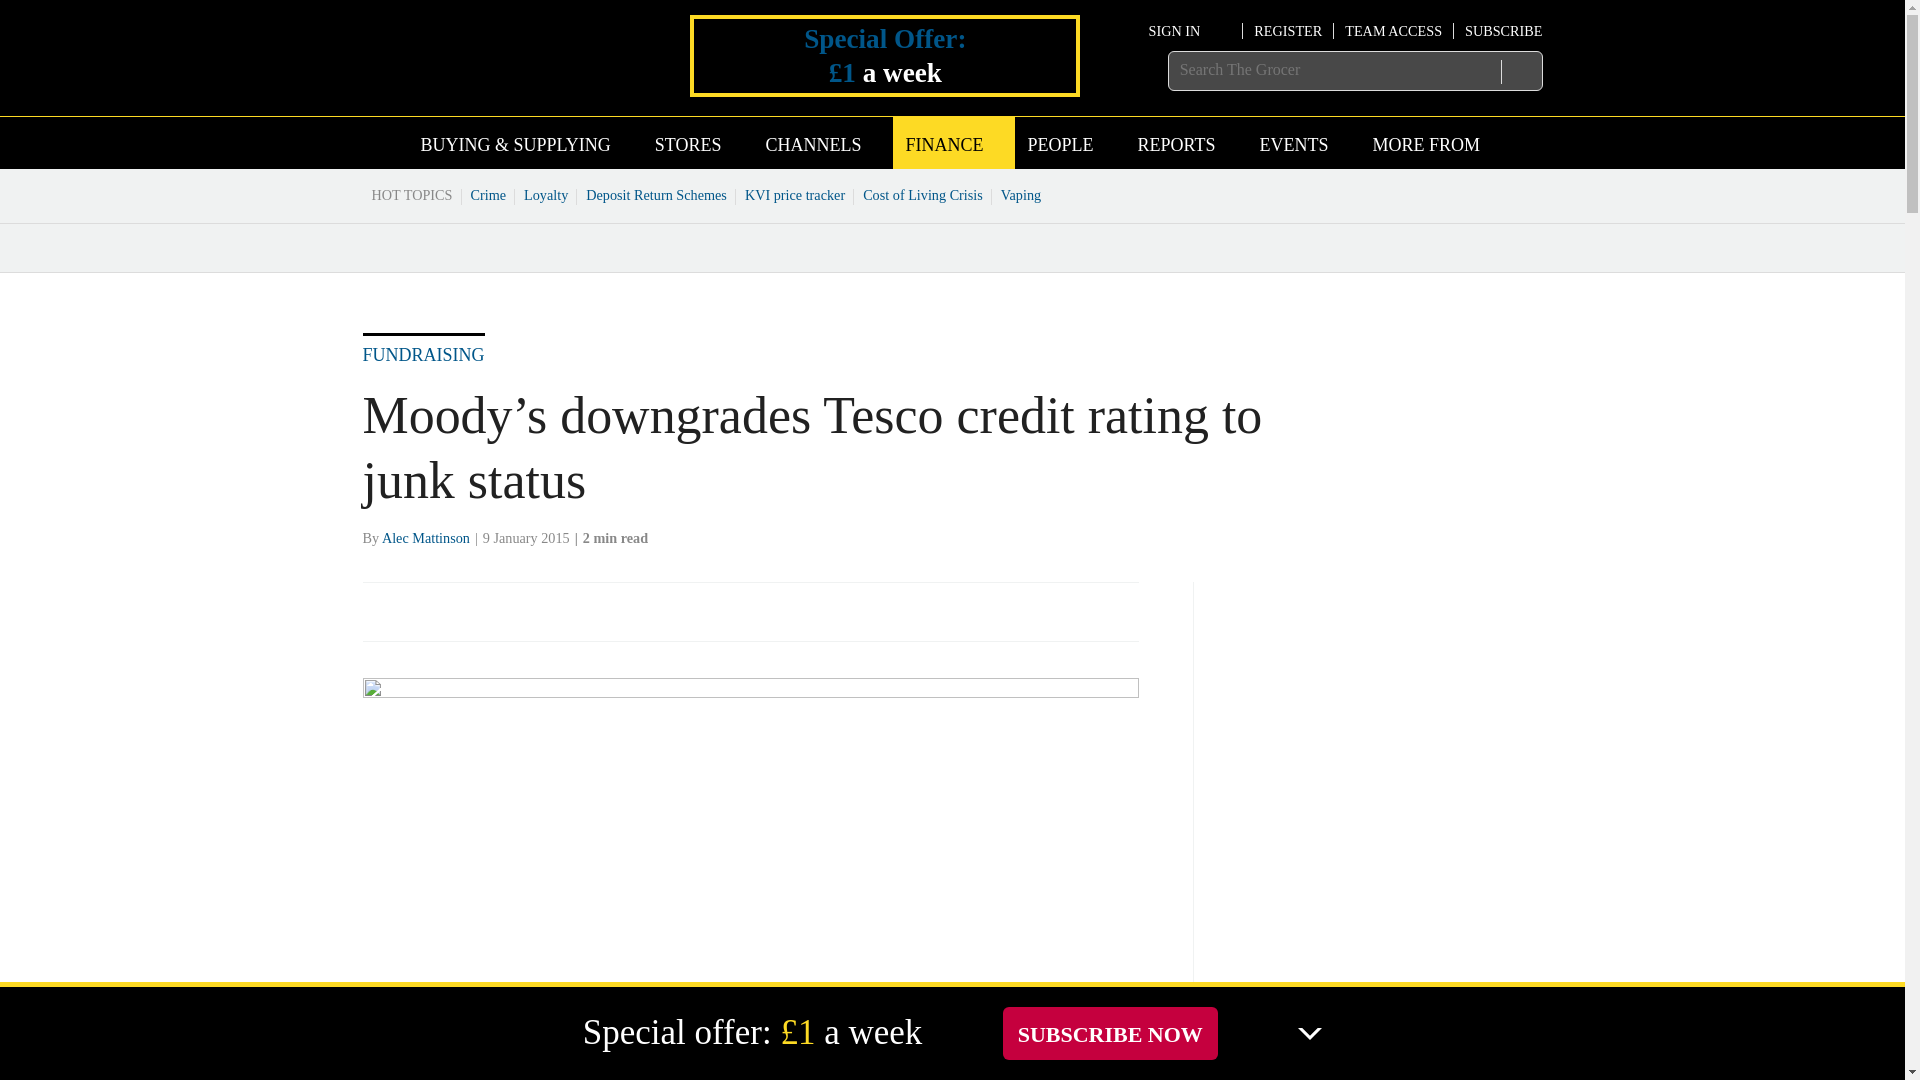 The width and height of the screenshot is (1920, 1080). What do you see at coordinates (465, 610) in the screenshot?
I see `Share this on Linked in` at bounding box center [465, 610].